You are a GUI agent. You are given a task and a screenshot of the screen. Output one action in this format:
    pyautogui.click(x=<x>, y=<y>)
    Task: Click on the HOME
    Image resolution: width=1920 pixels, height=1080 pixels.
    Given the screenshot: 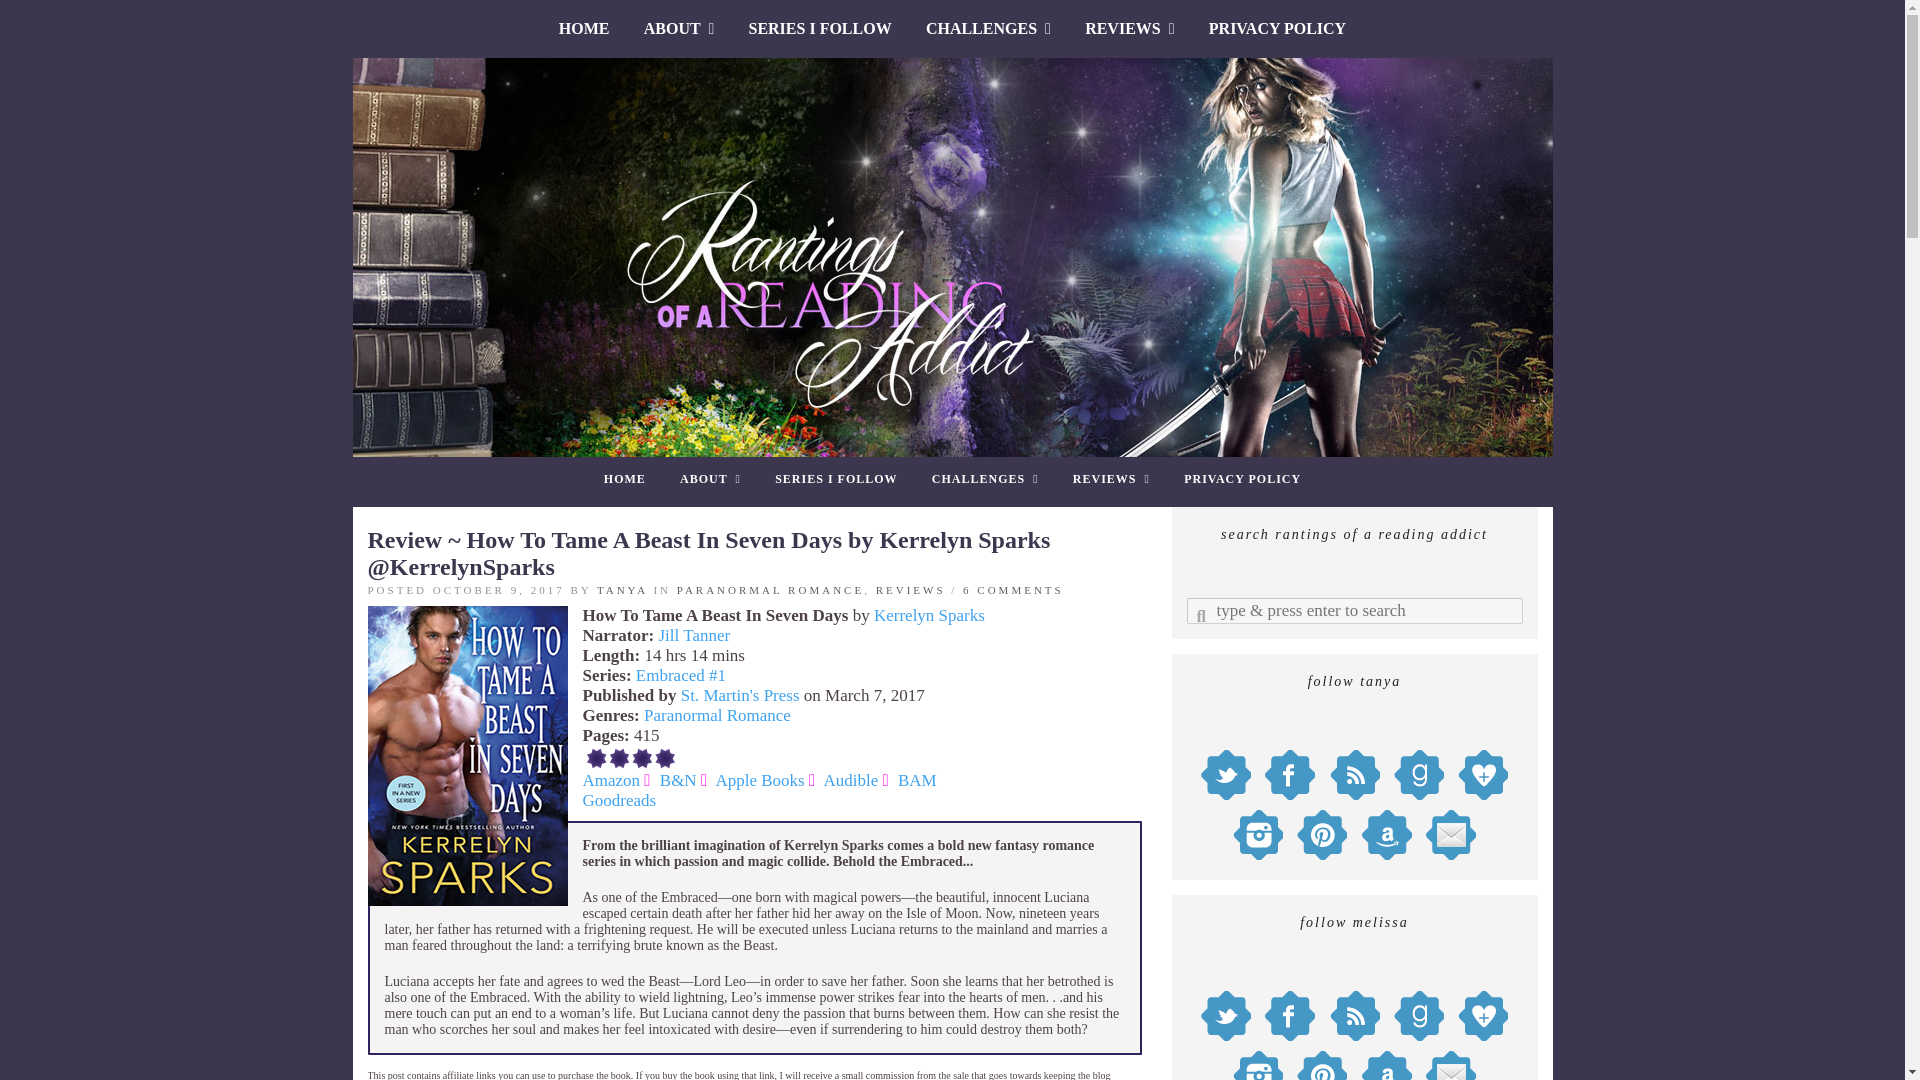 What is the action you would take?
    pyautogui.click(x=624, y=479)
    